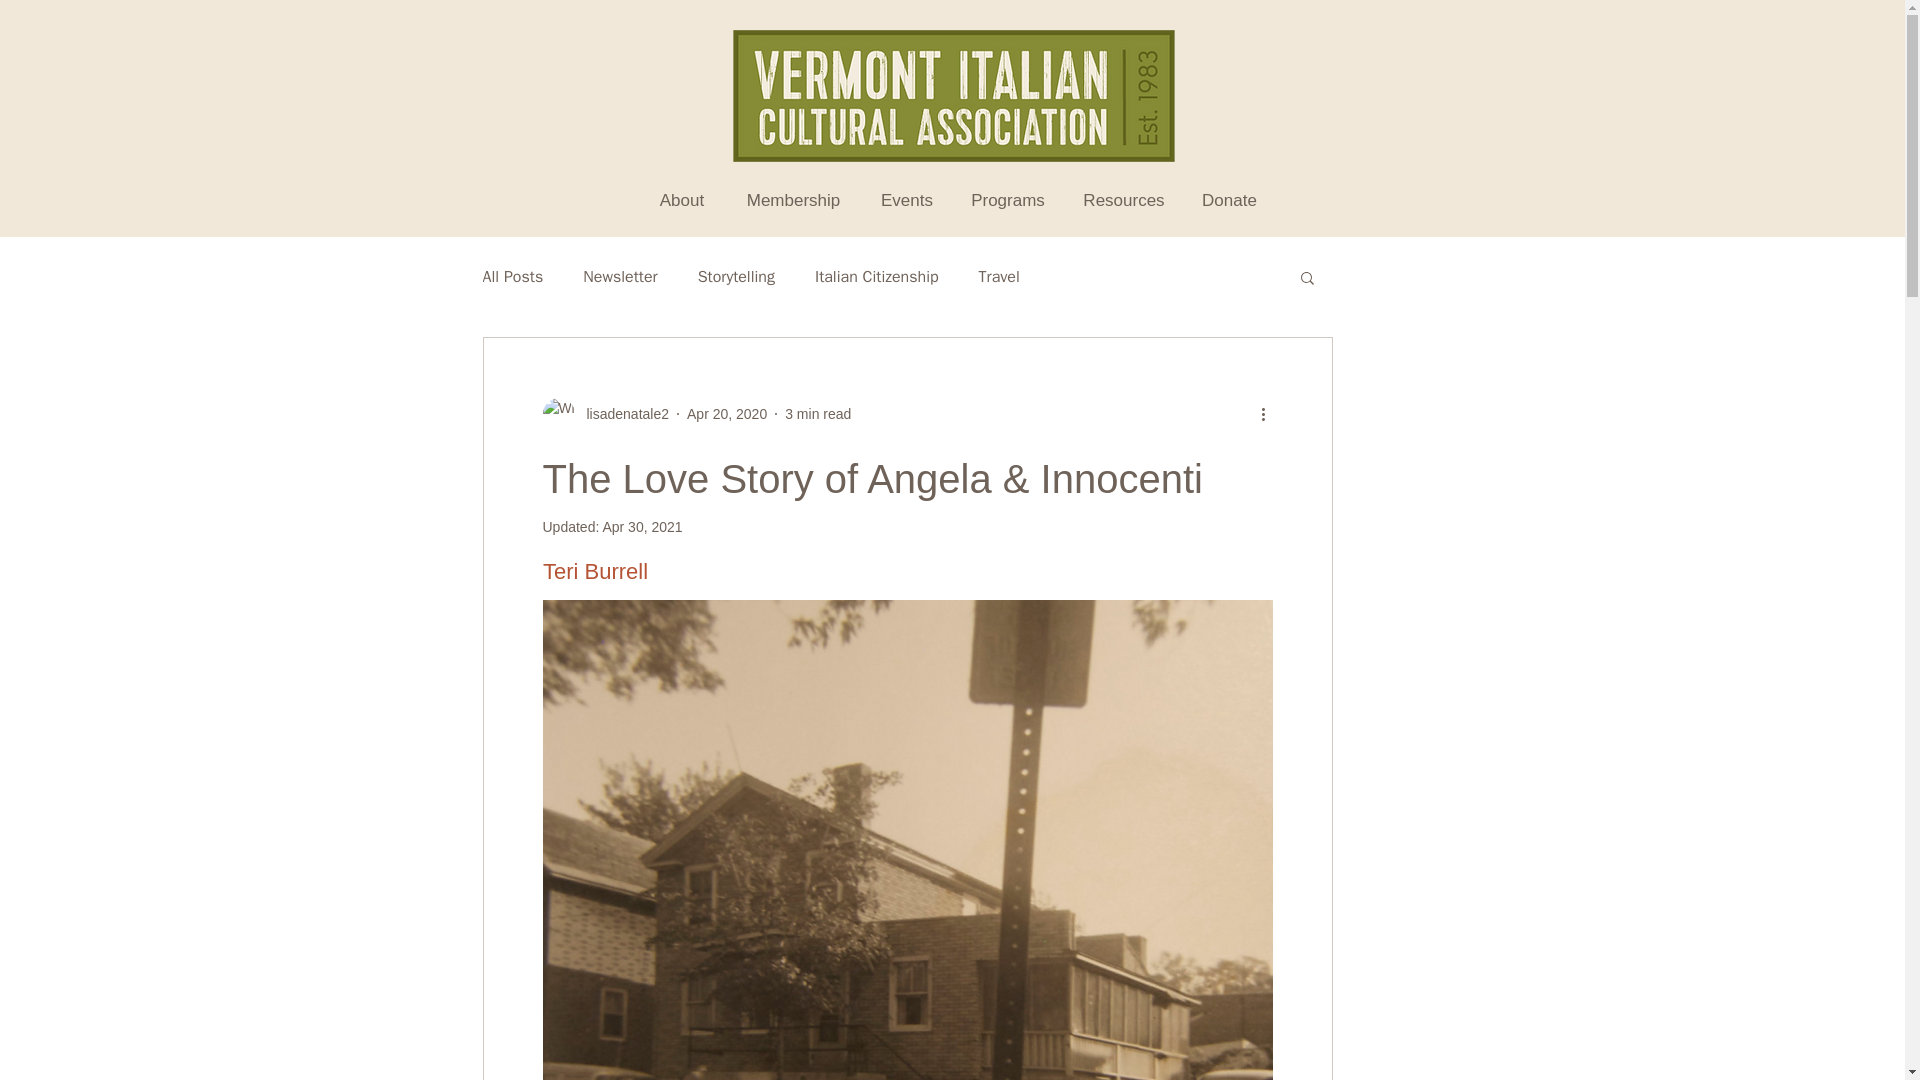 The height and width of the screenshot is (1080, 1920). Describe the element at coordinates (620, 276) in the screenshot. I see `Newsletter` at that location.